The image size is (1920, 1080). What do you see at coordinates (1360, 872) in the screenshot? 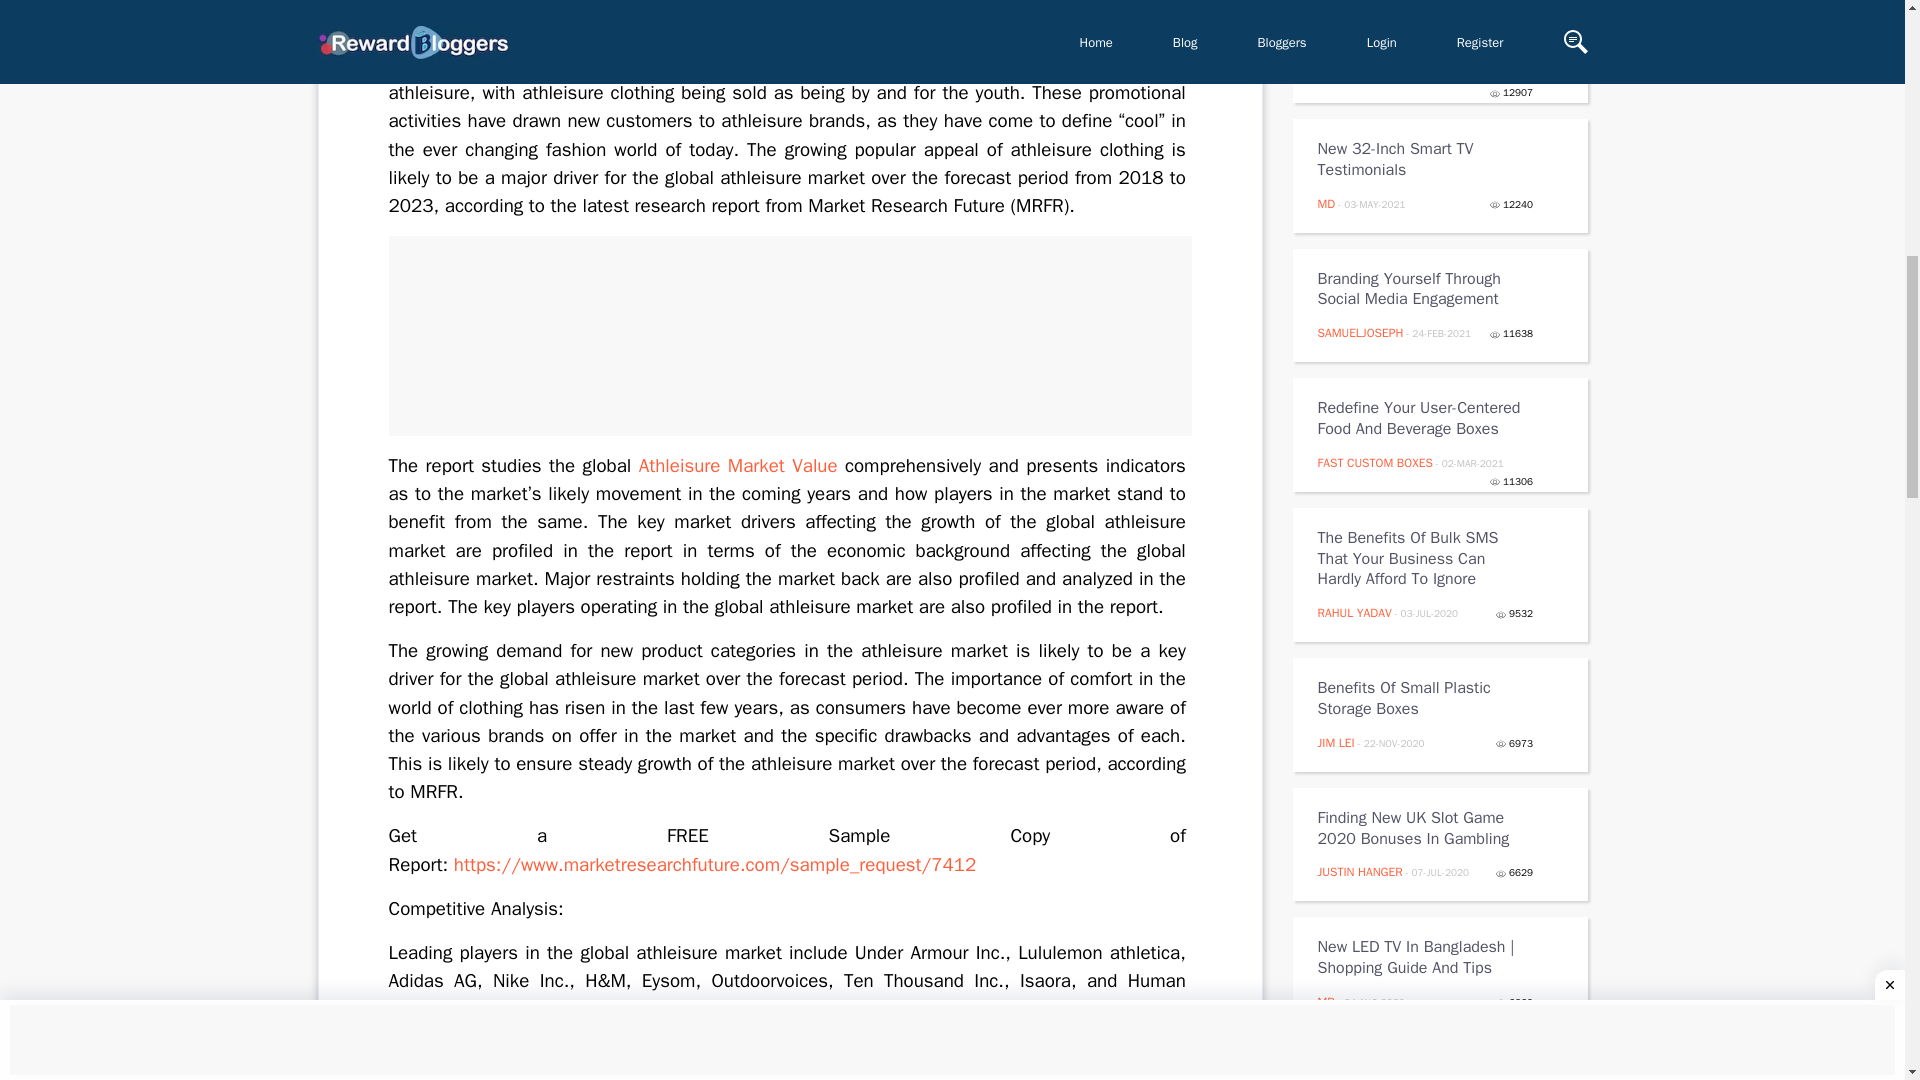
I see `JUSTIN HANGER` at bounding box center [1360, 872].